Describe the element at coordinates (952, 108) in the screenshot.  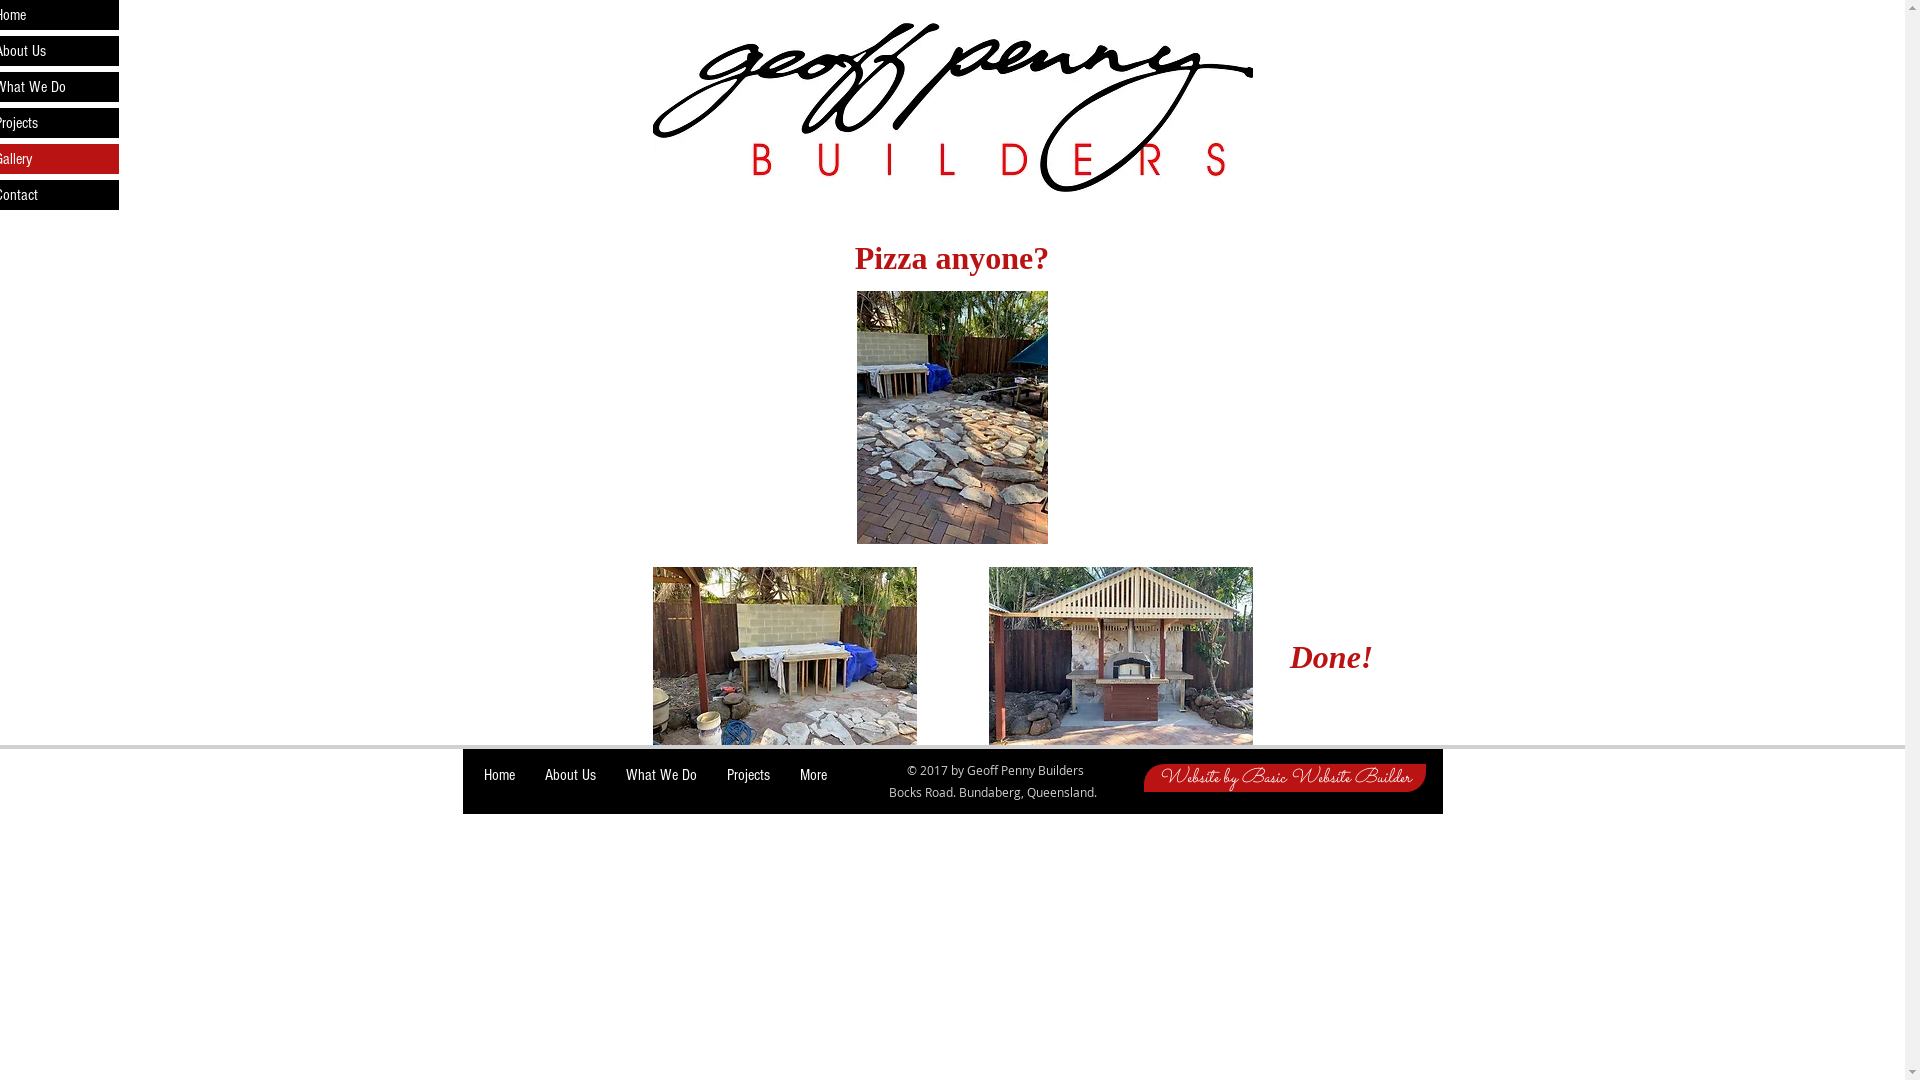
I see `penny 2.jpg` at that location.